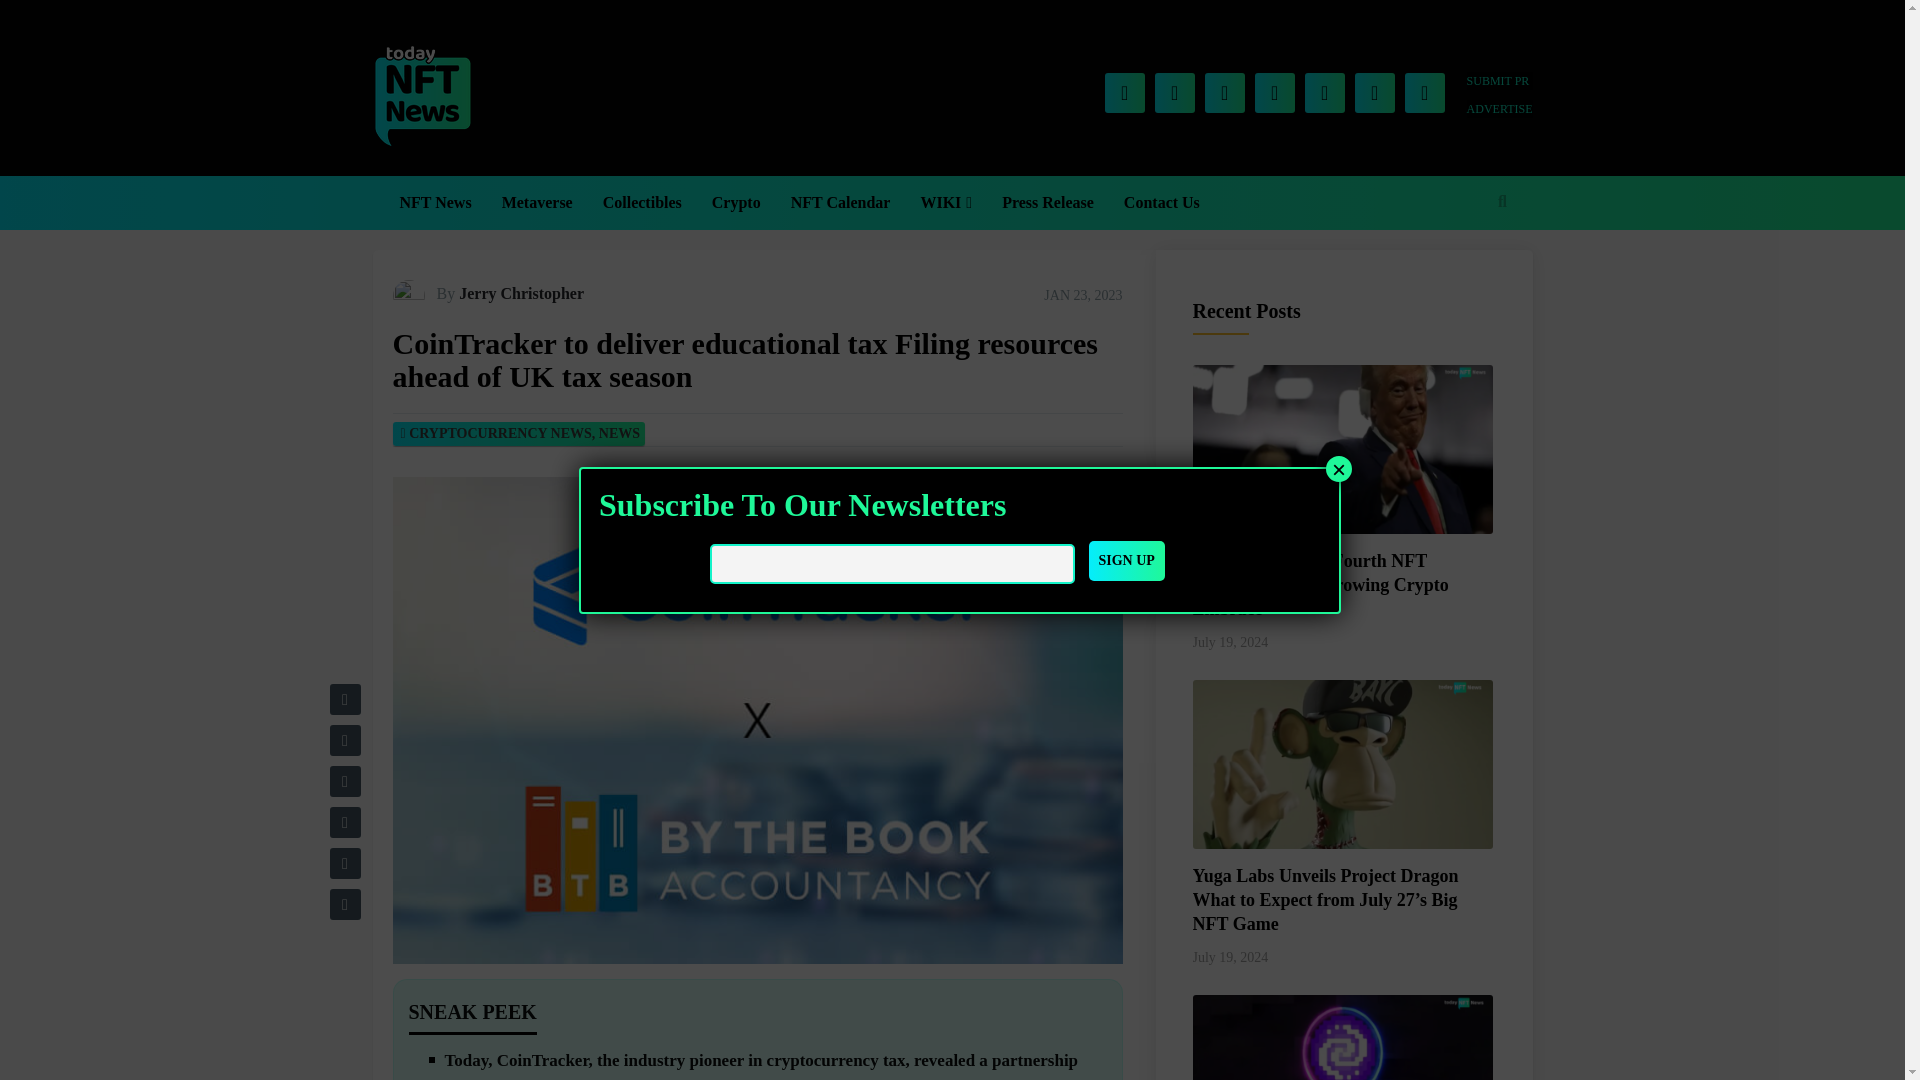  I want to click on Metaverse, so click(537, 203).